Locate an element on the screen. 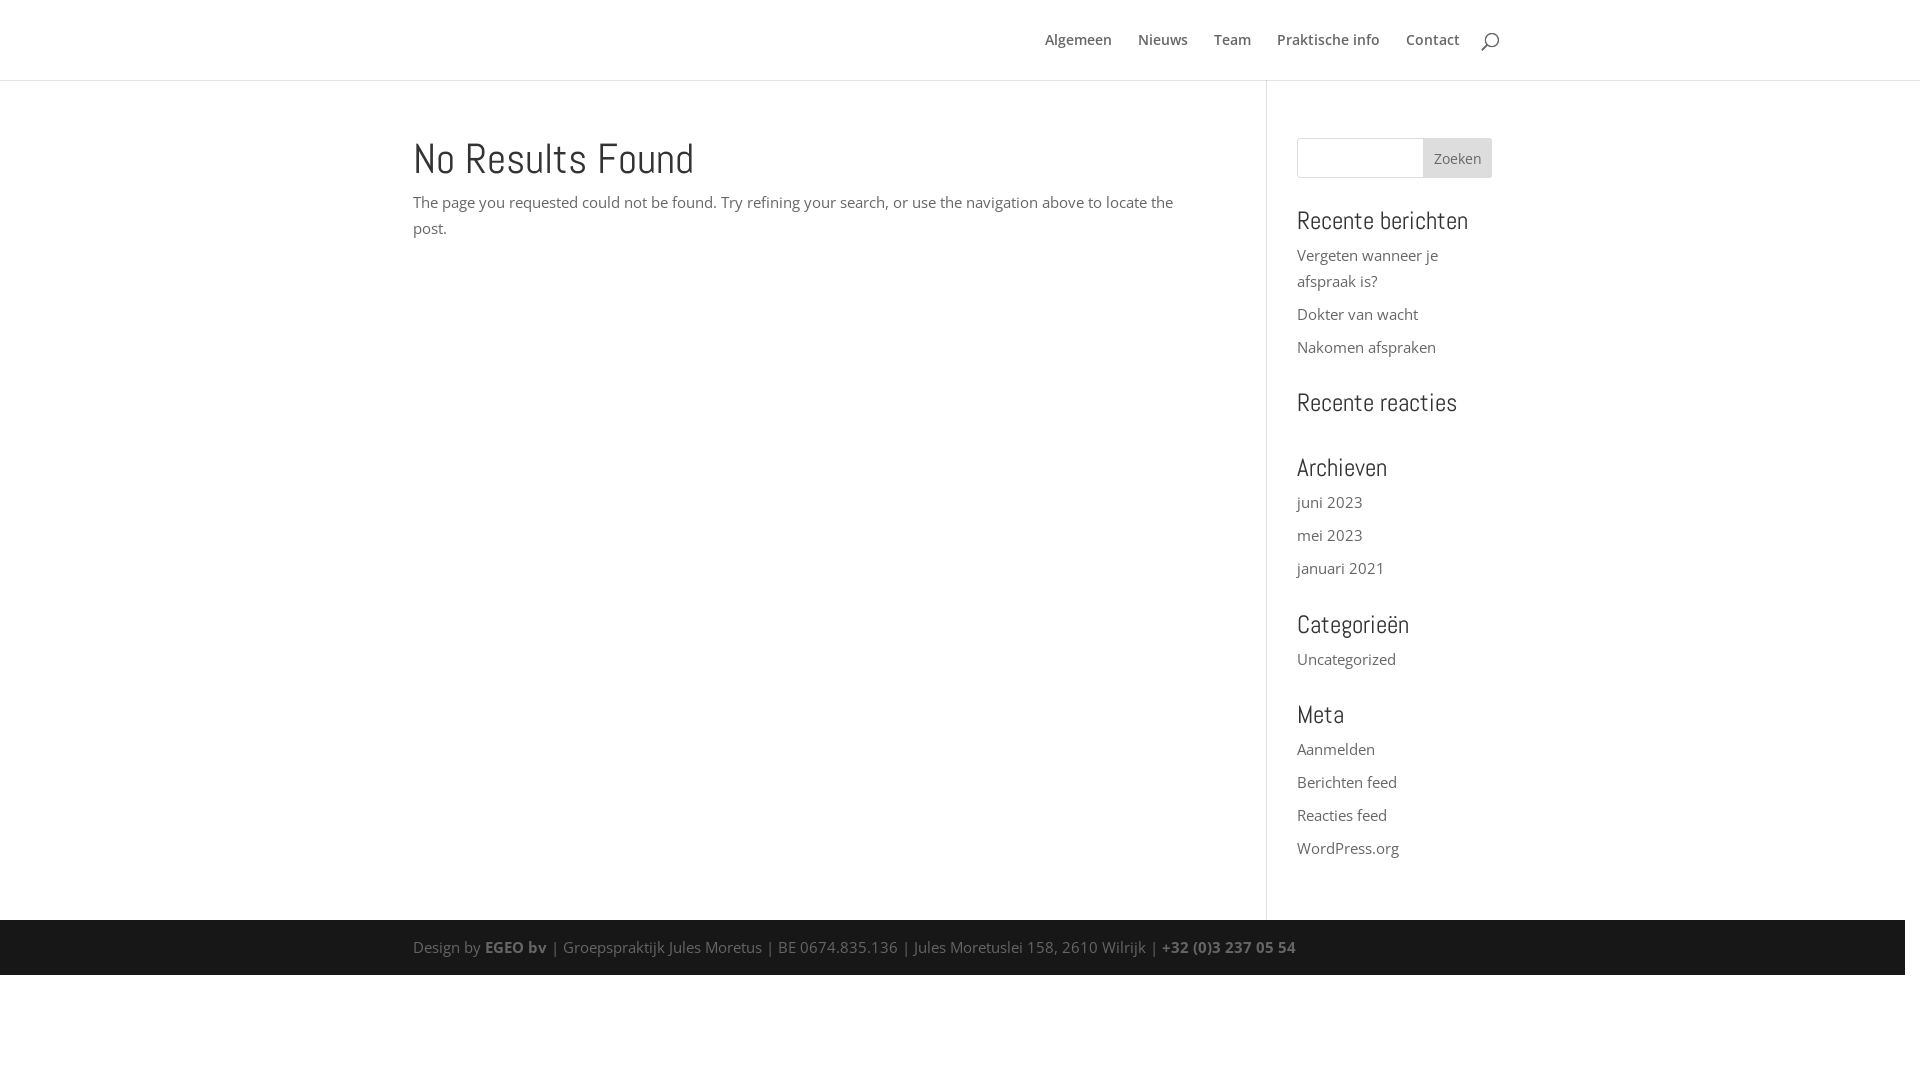 This screenshot has height=1080, width=1920. Vergeten wanneer je afspraak is? is located at coordinates (1368, 268).